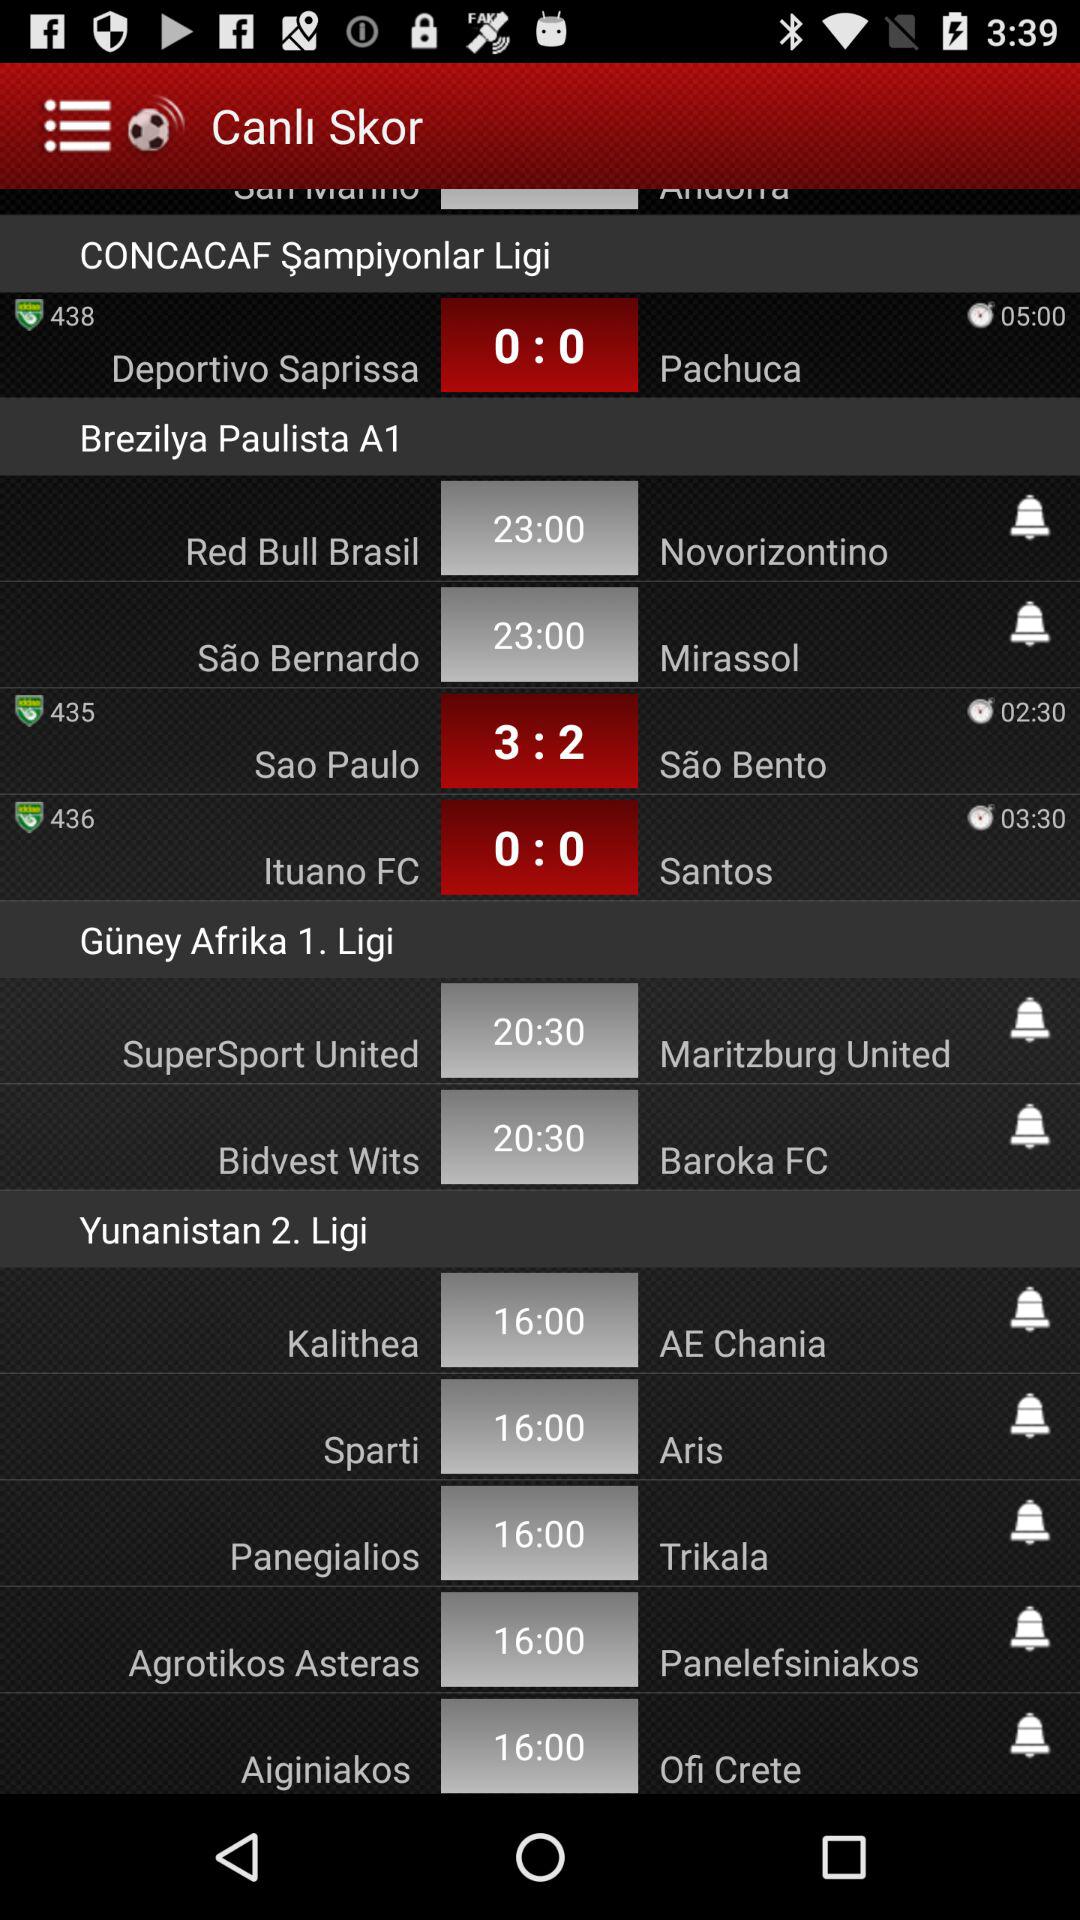  Describe the element at coordinates (1030, 1309) in the screenshot. I see `bell image` at that location.